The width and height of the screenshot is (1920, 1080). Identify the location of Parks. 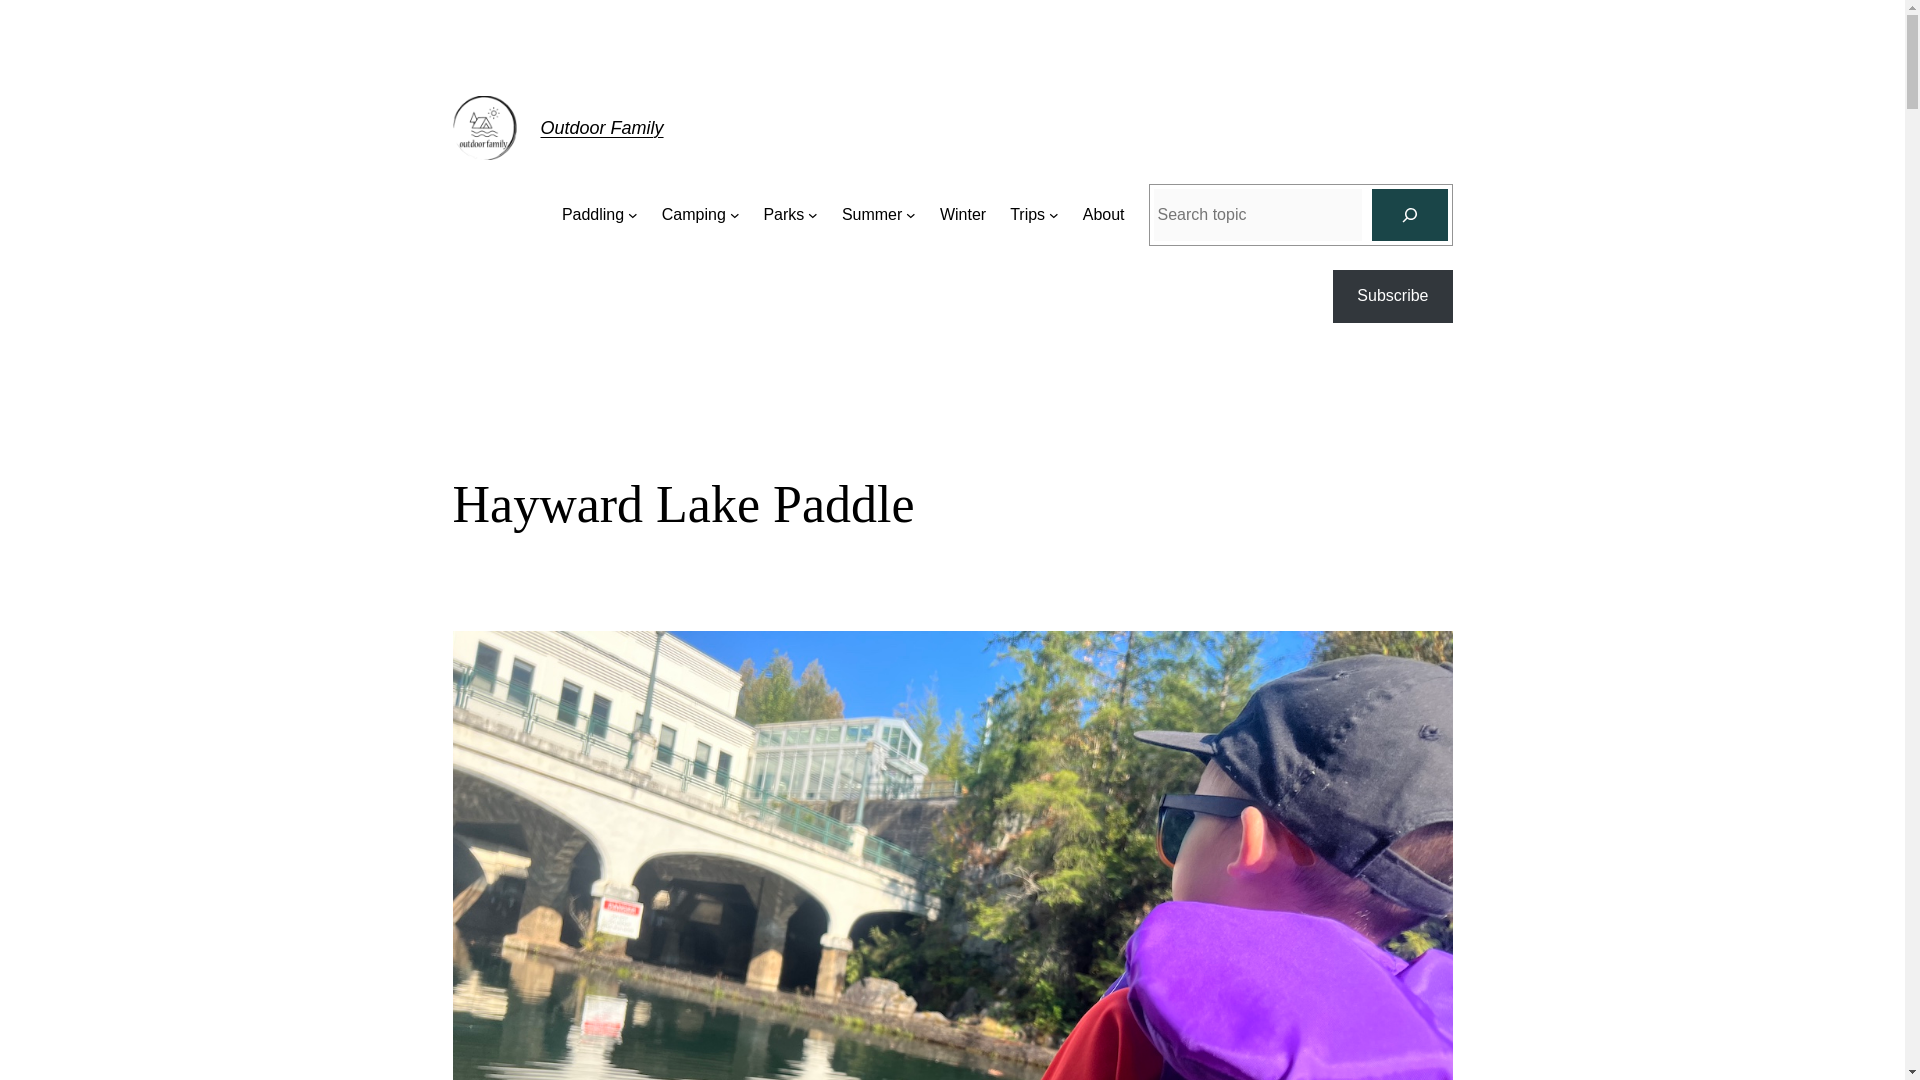
(783, 214).